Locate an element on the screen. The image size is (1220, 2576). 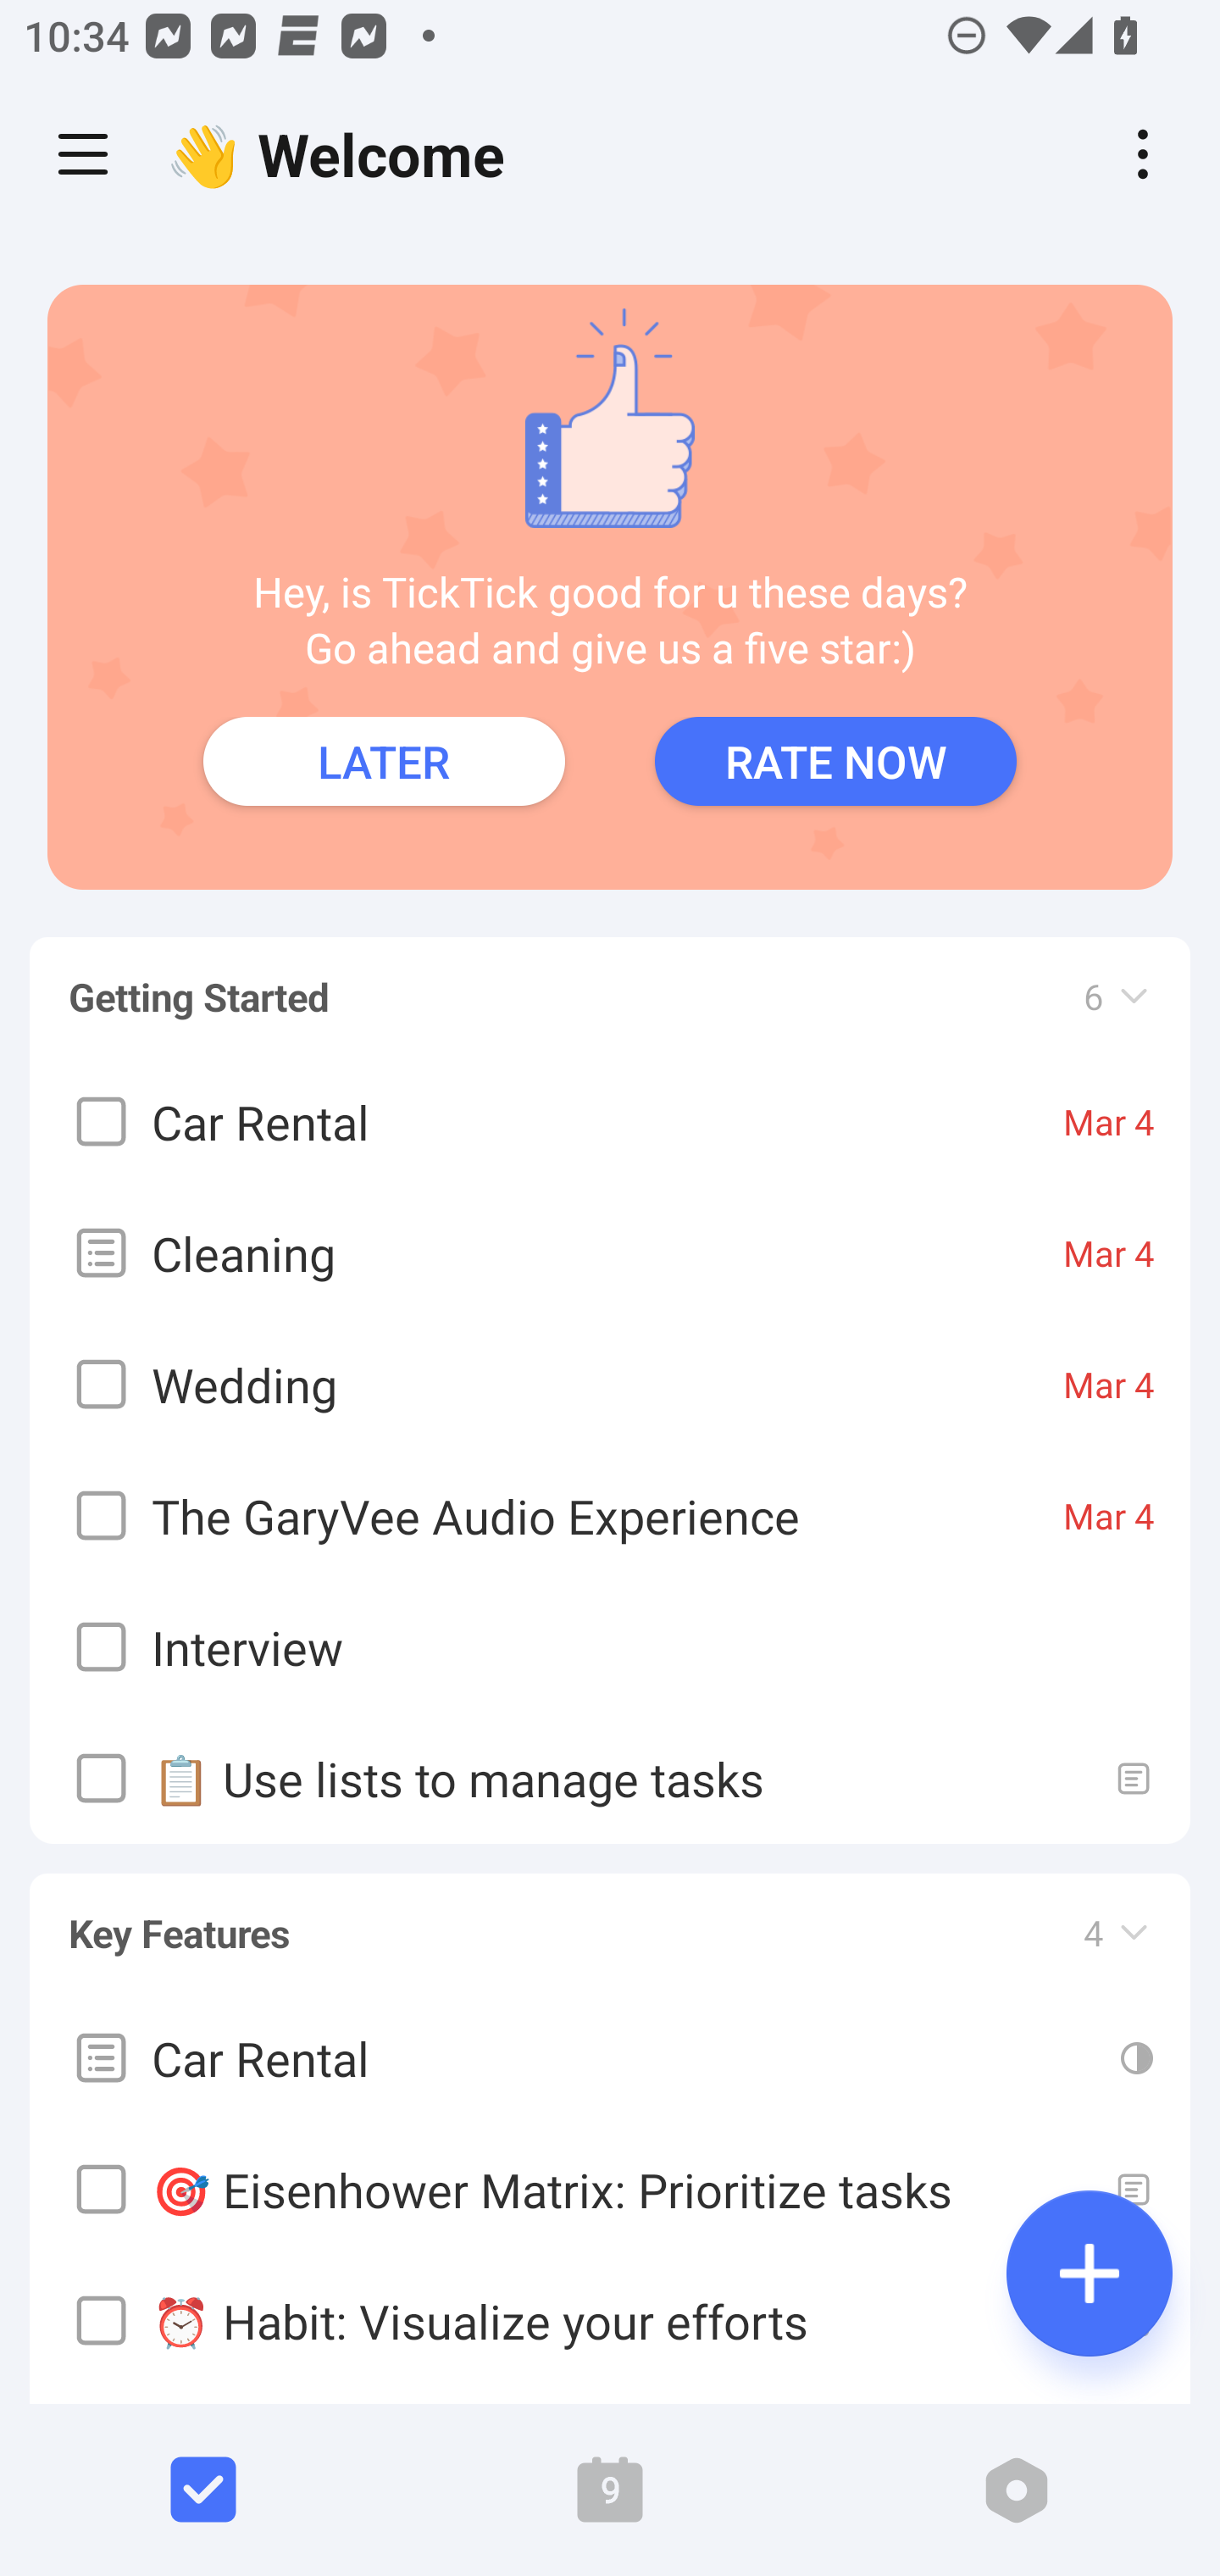
Getting Started 6 is located at coordinates (610, 981).